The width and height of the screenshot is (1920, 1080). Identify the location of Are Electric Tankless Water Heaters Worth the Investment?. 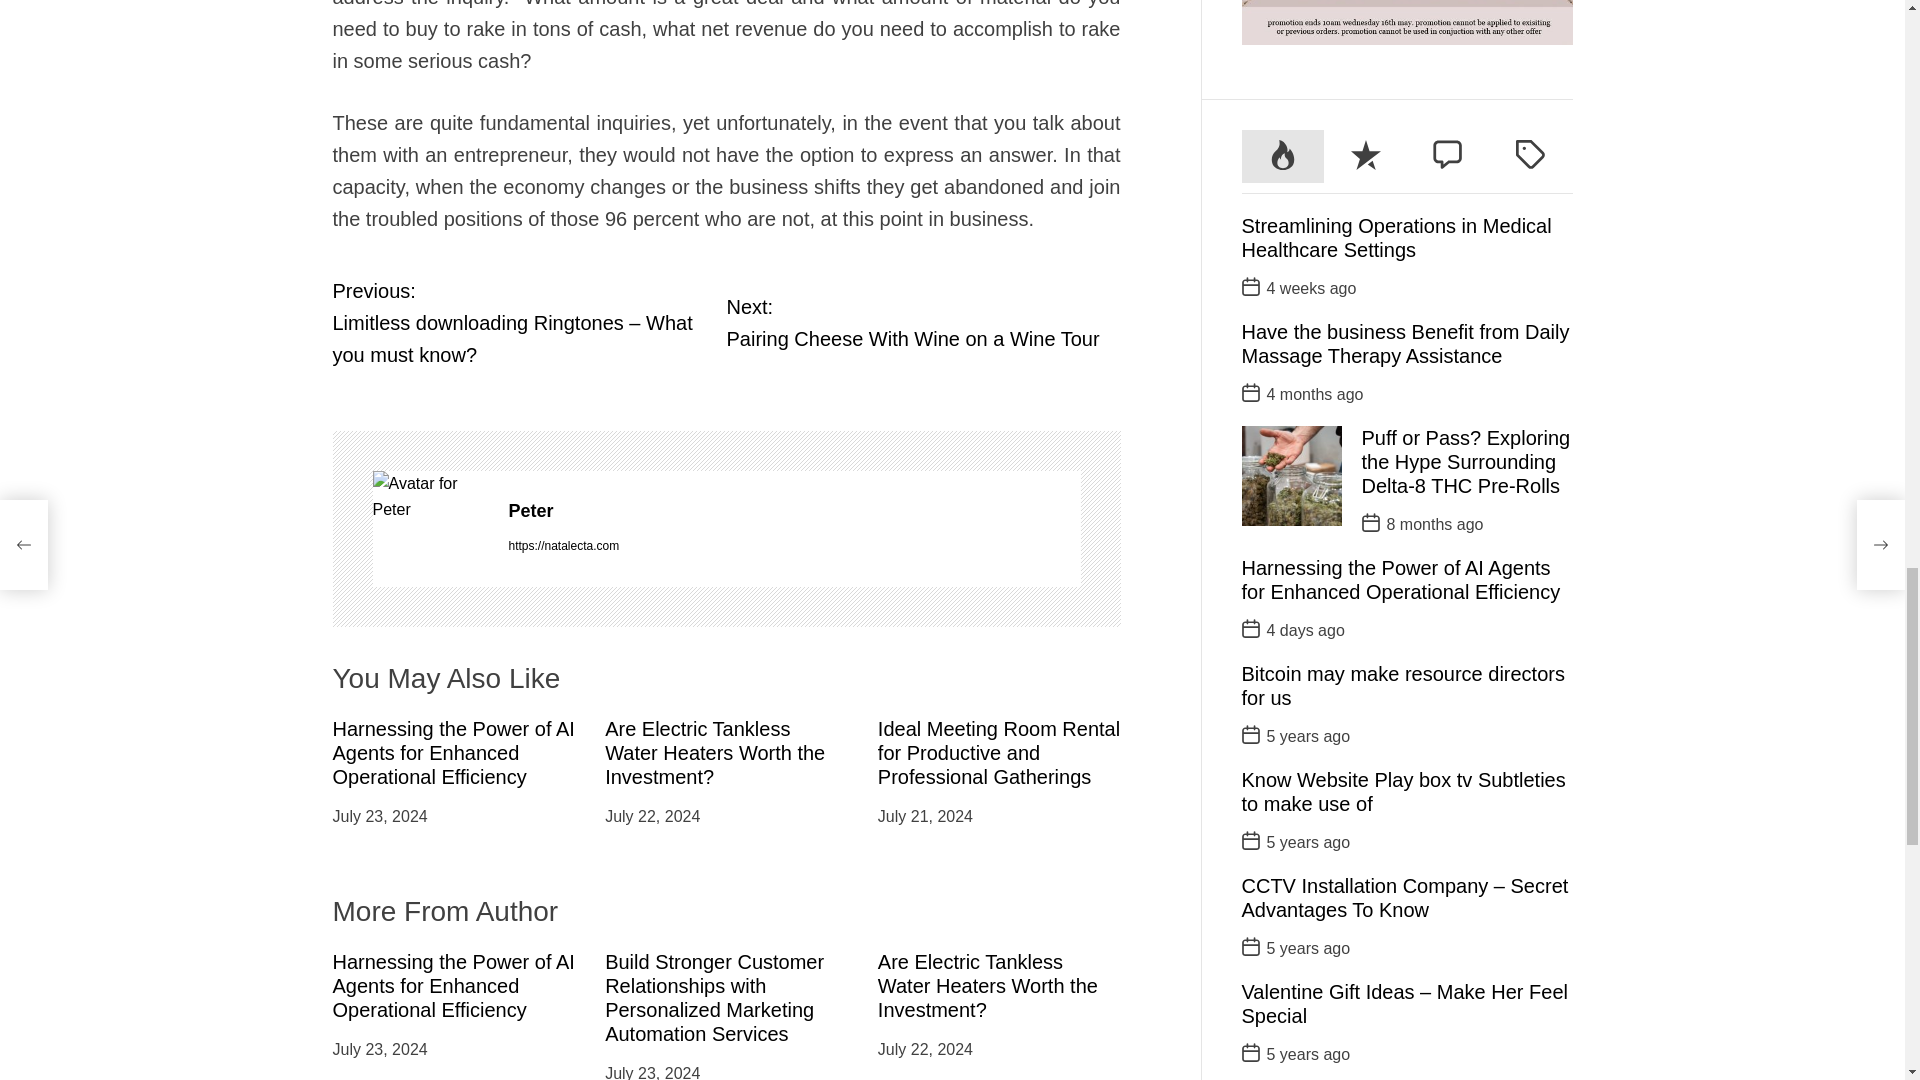
(988, 986).